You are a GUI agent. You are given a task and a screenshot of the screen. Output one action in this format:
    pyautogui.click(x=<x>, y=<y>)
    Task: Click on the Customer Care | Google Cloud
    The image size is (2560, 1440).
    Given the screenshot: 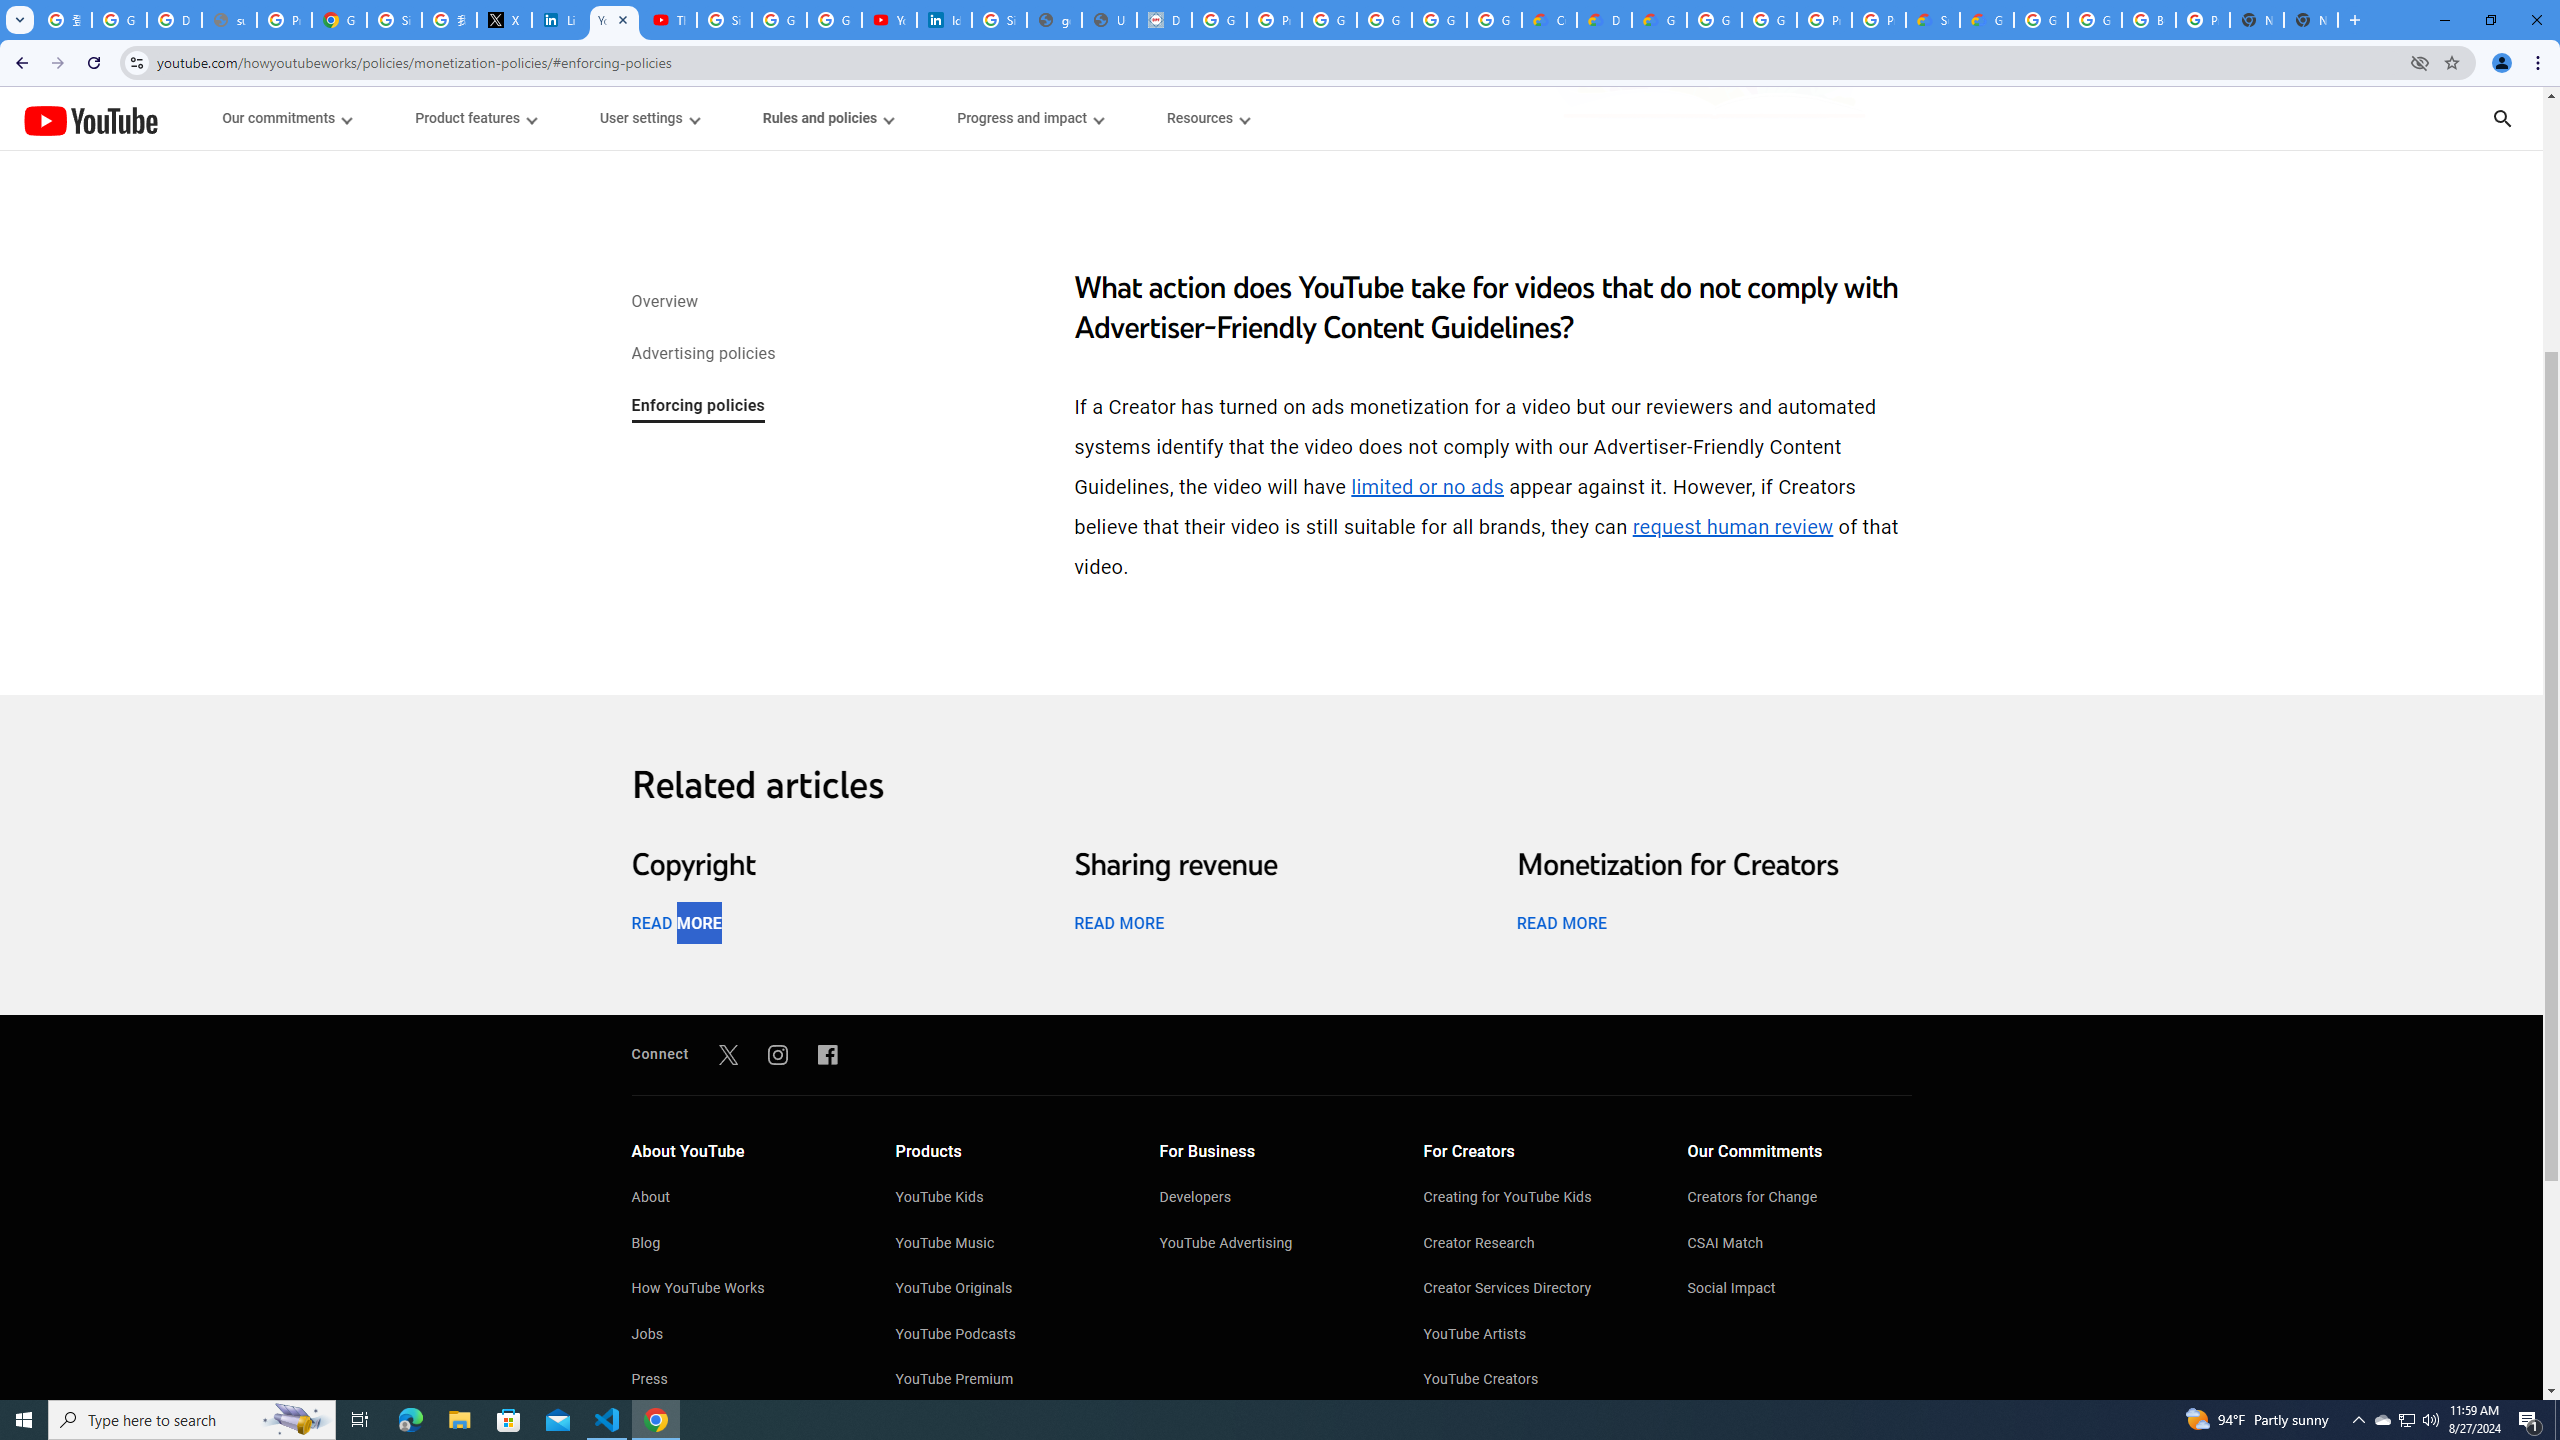 What is the action you would take?
    pyautogui.click(x=1550, y=20)
    